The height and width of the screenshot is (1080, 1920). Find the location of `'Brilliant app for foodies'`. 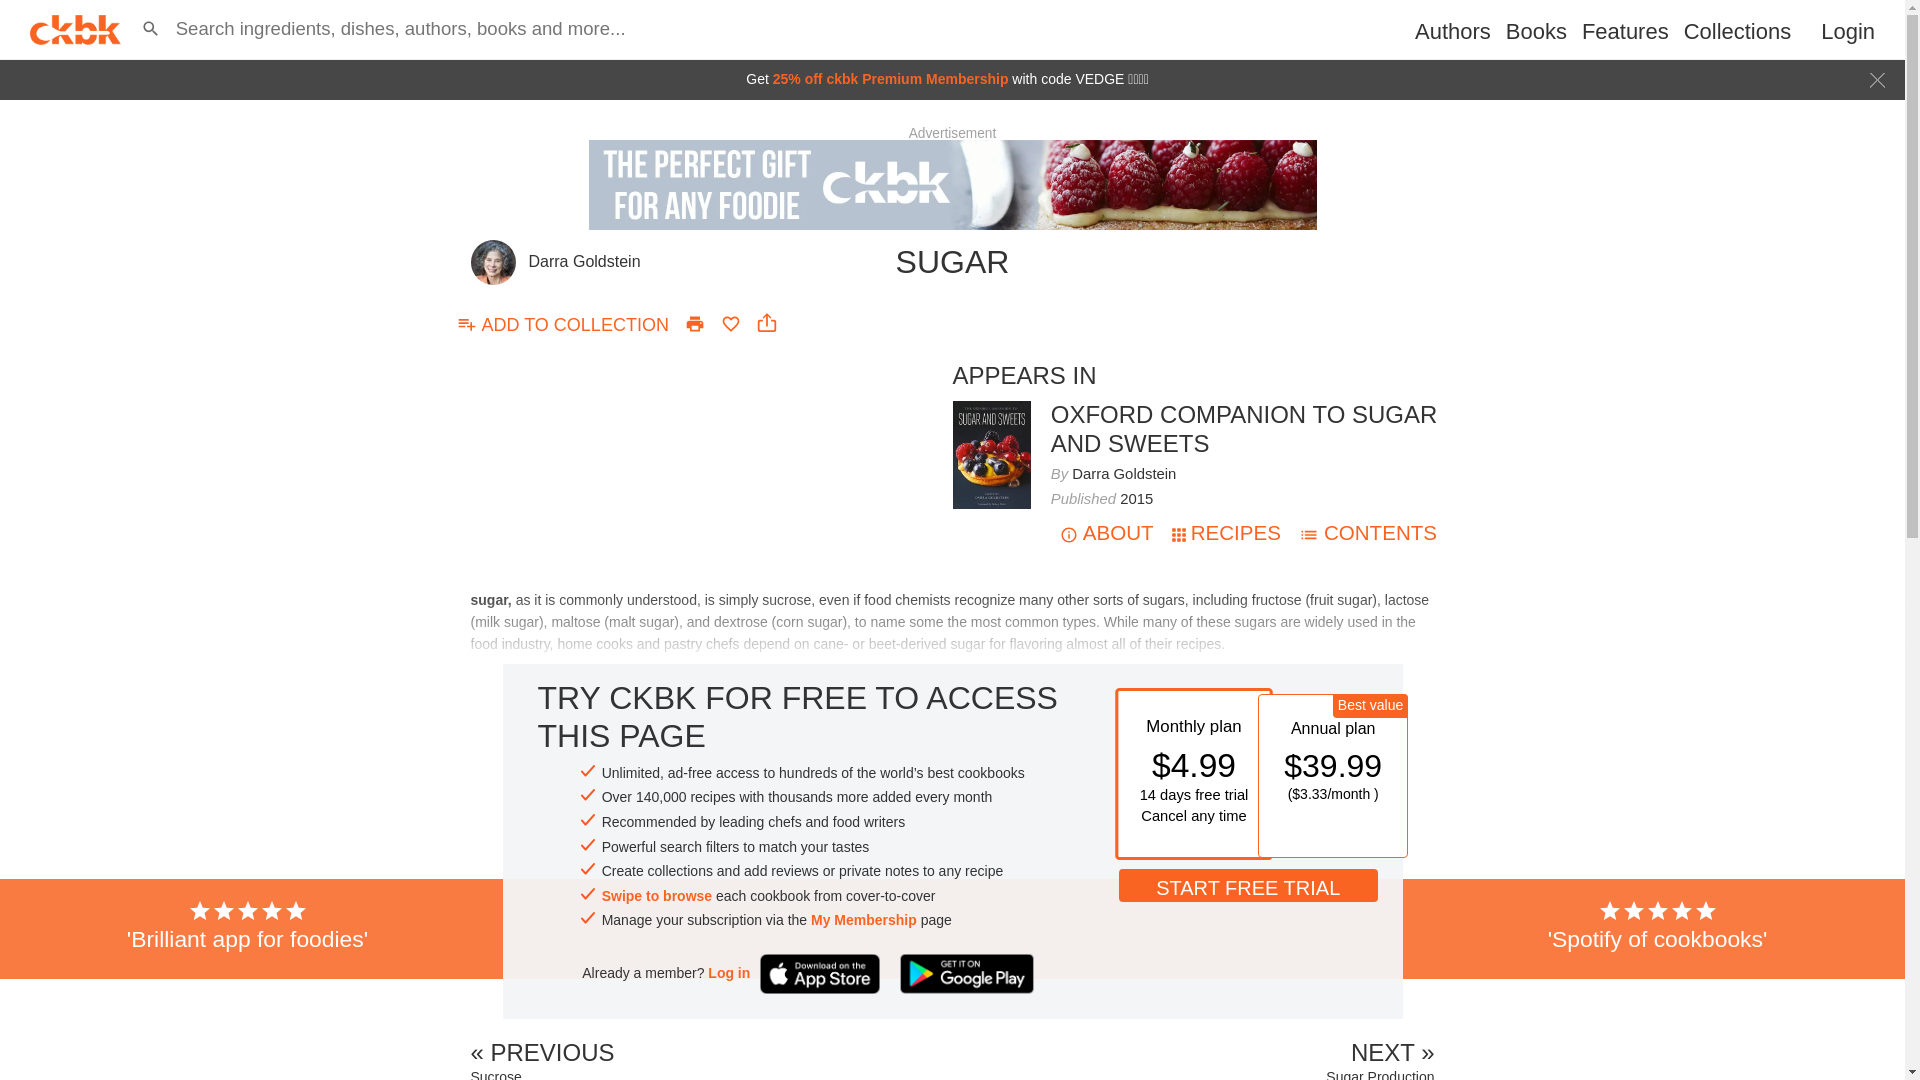

'Brilliant app for foodies' is located at coordinates (248, 926).